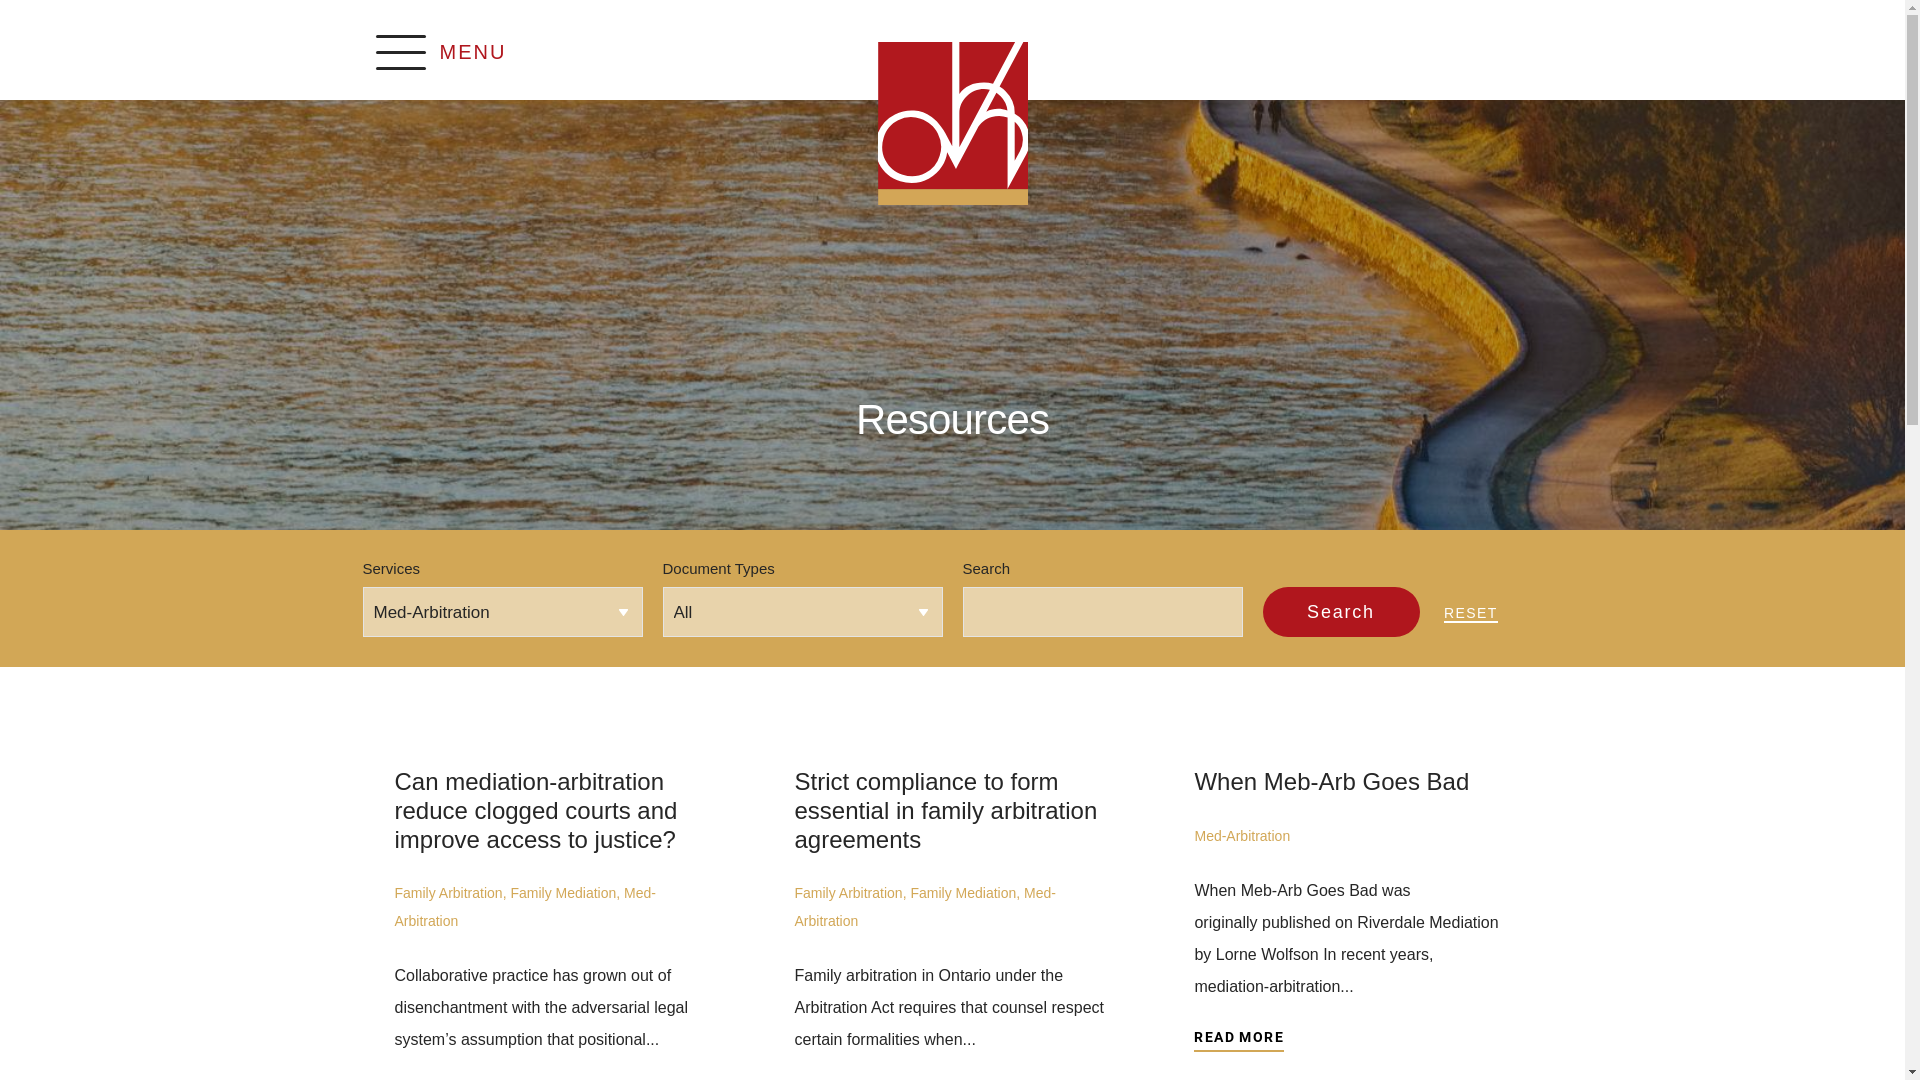 The image size is (1920, 1080). What do you see at coordinates (448, 893) in the screenshot?
I see `Family Arbitration` at bounding box center [448, 893].